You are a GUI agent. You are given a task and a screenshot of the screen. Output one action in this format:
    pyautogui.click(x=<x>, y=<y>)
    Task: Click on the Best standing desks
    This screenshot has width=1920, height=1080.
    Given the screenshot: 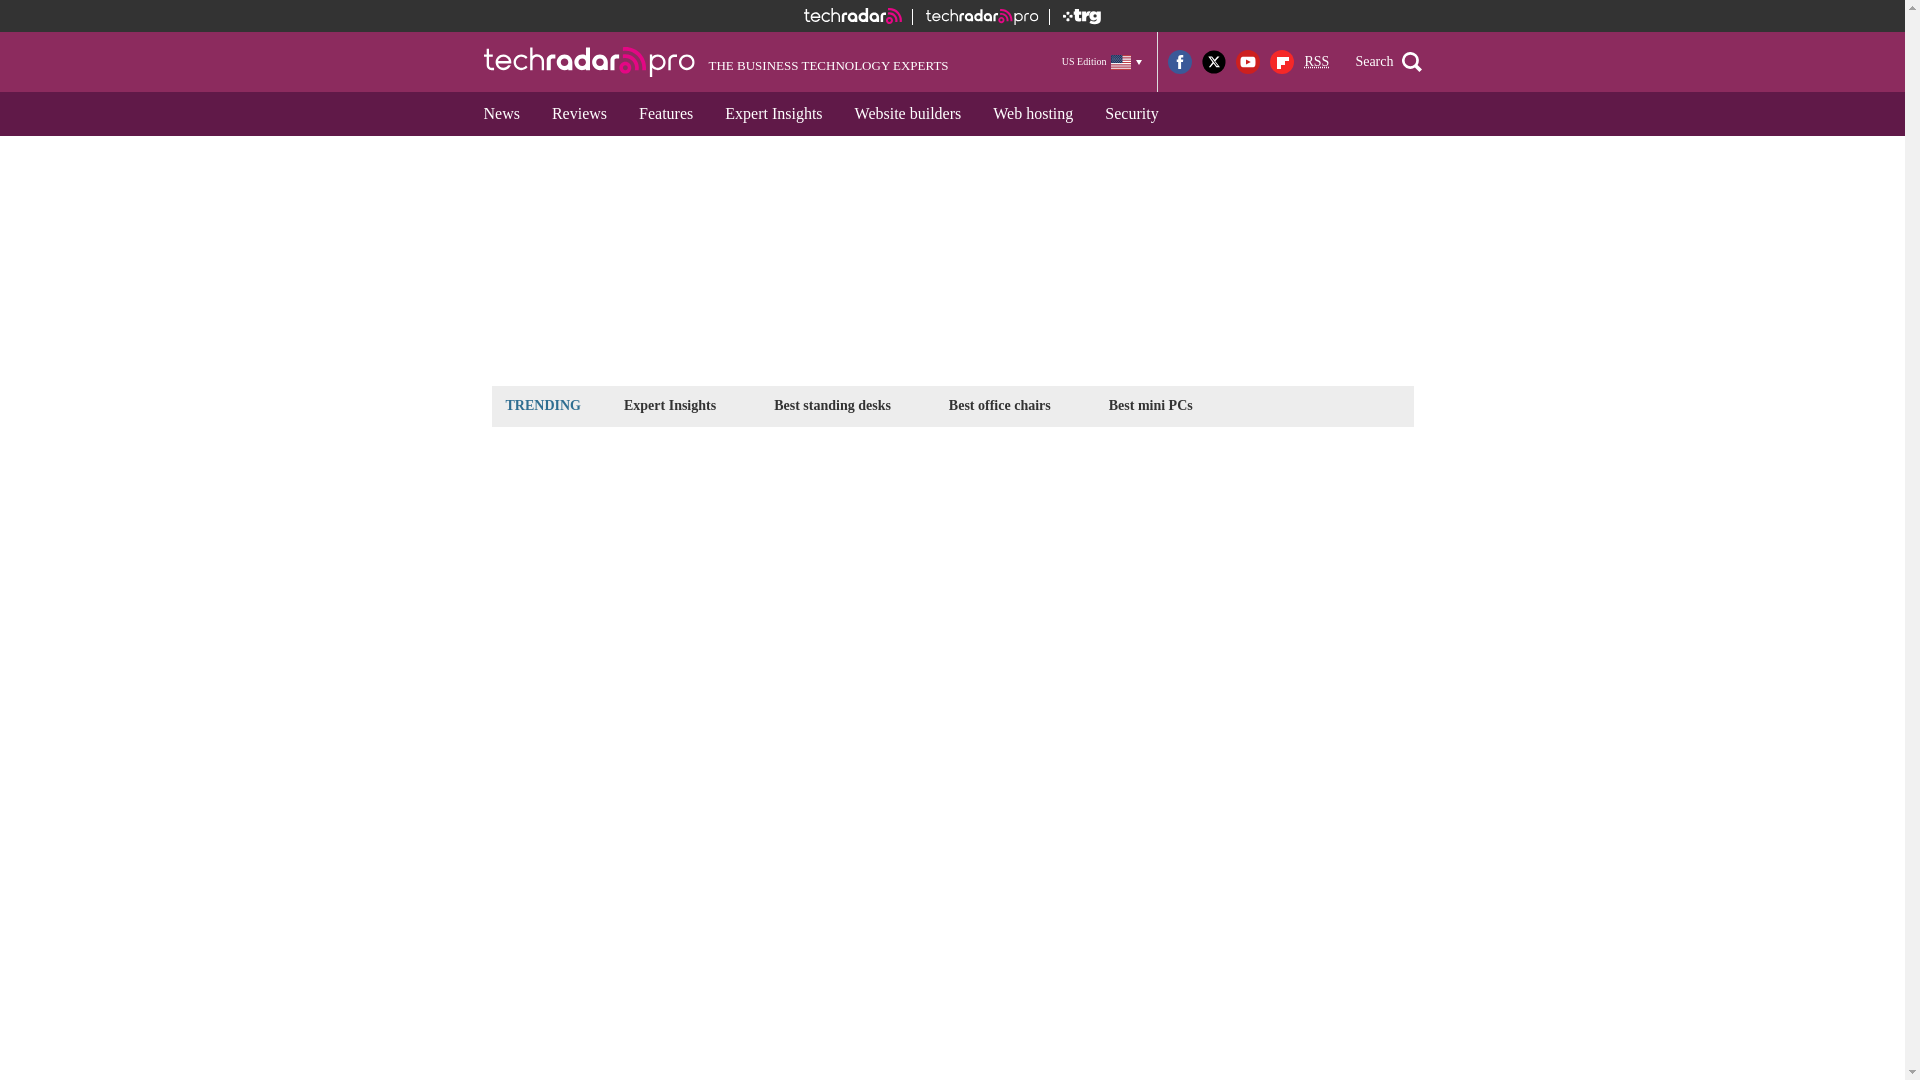 What is the action you would take?
    pyautogui.click(x=832, y=405)
    